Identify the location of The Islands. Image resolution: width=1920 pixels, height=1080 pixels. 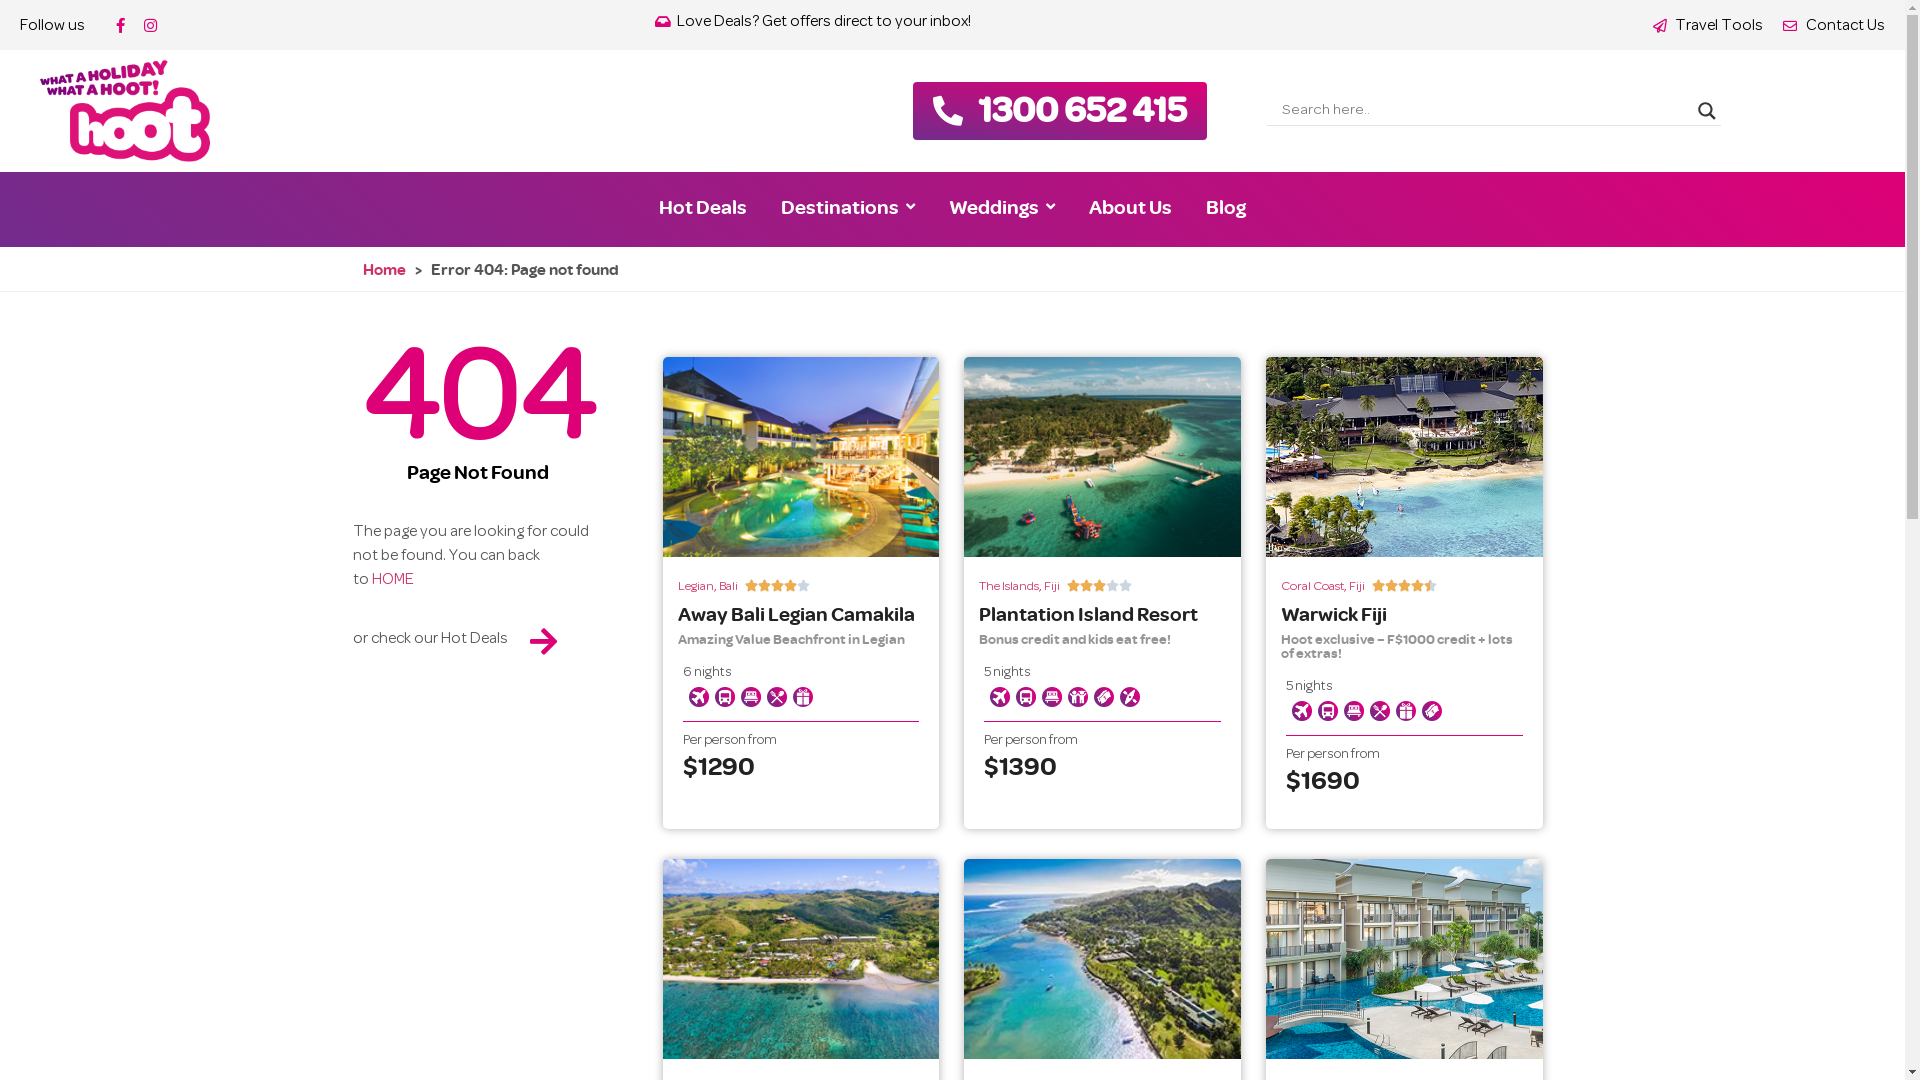
(1009, 587).